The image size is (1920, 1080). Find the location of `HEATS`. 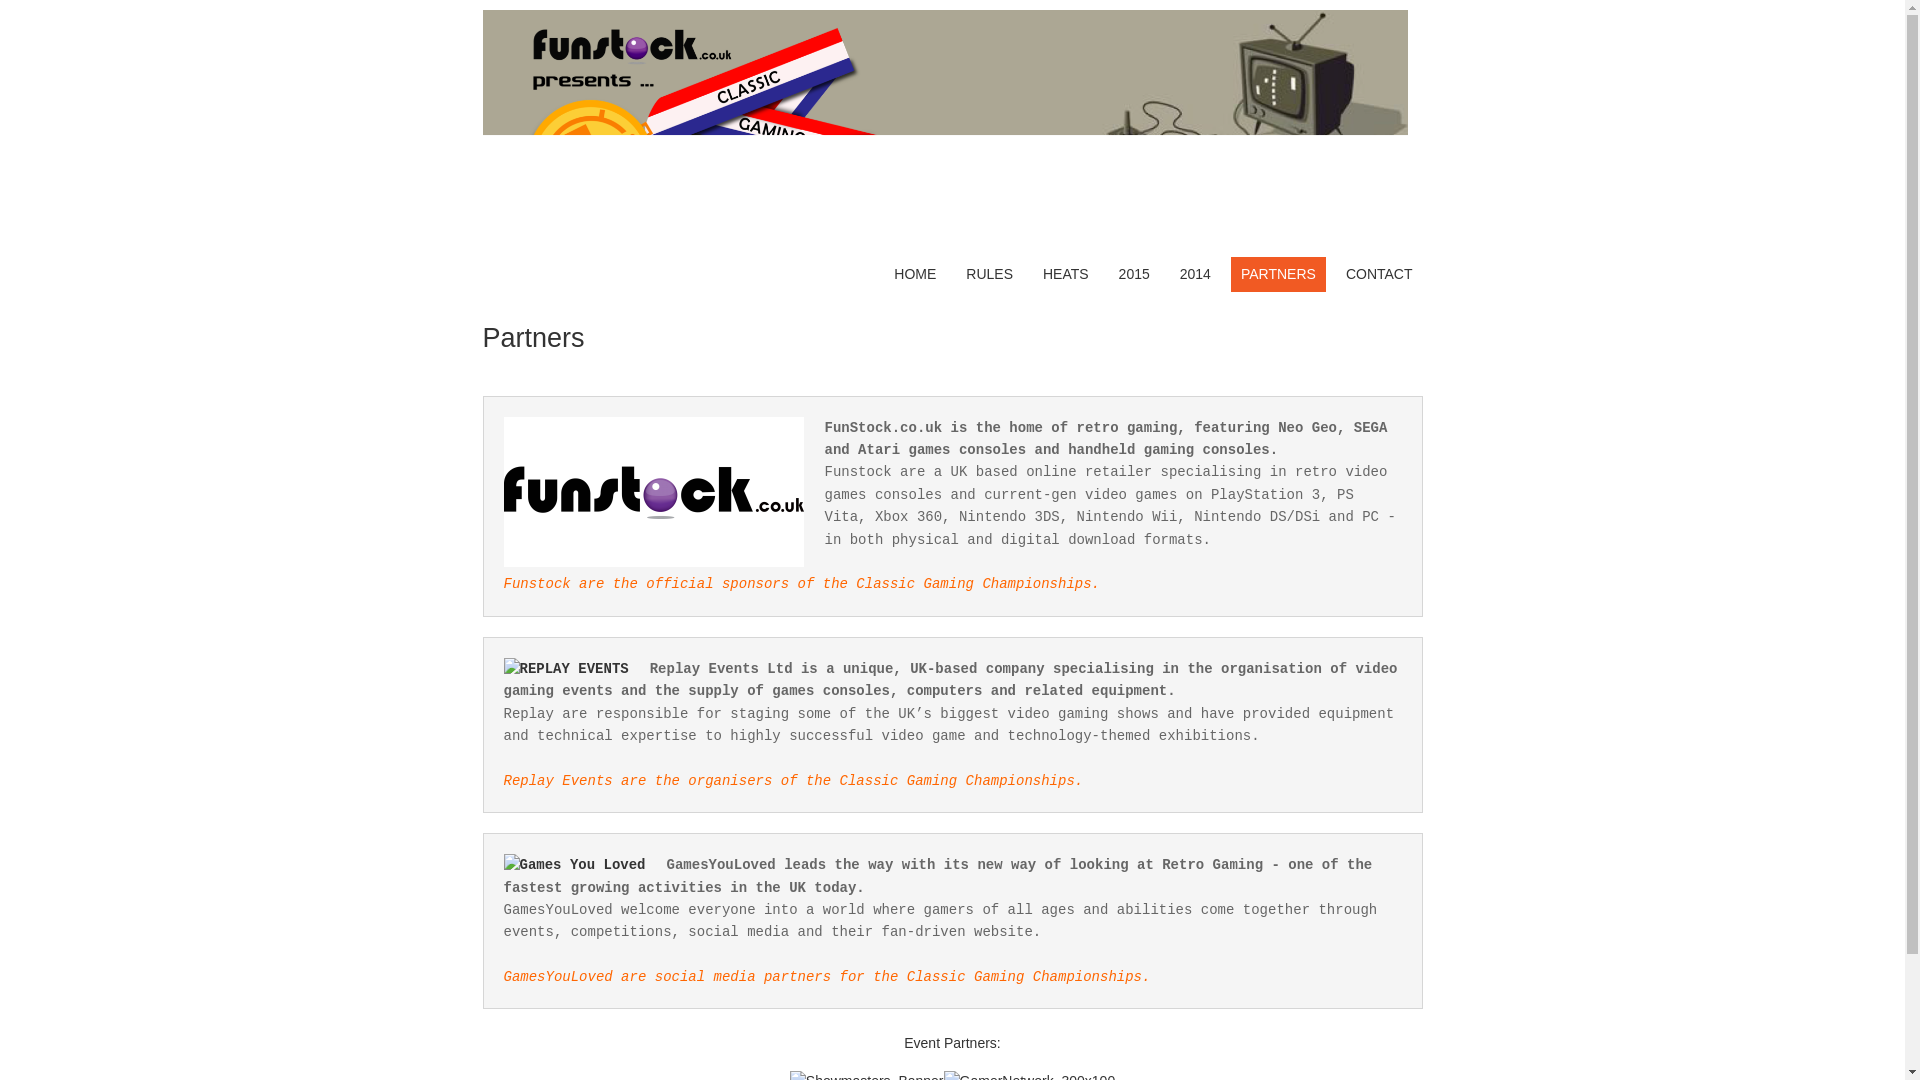

HEATS is located at coordinates (1065, 274).